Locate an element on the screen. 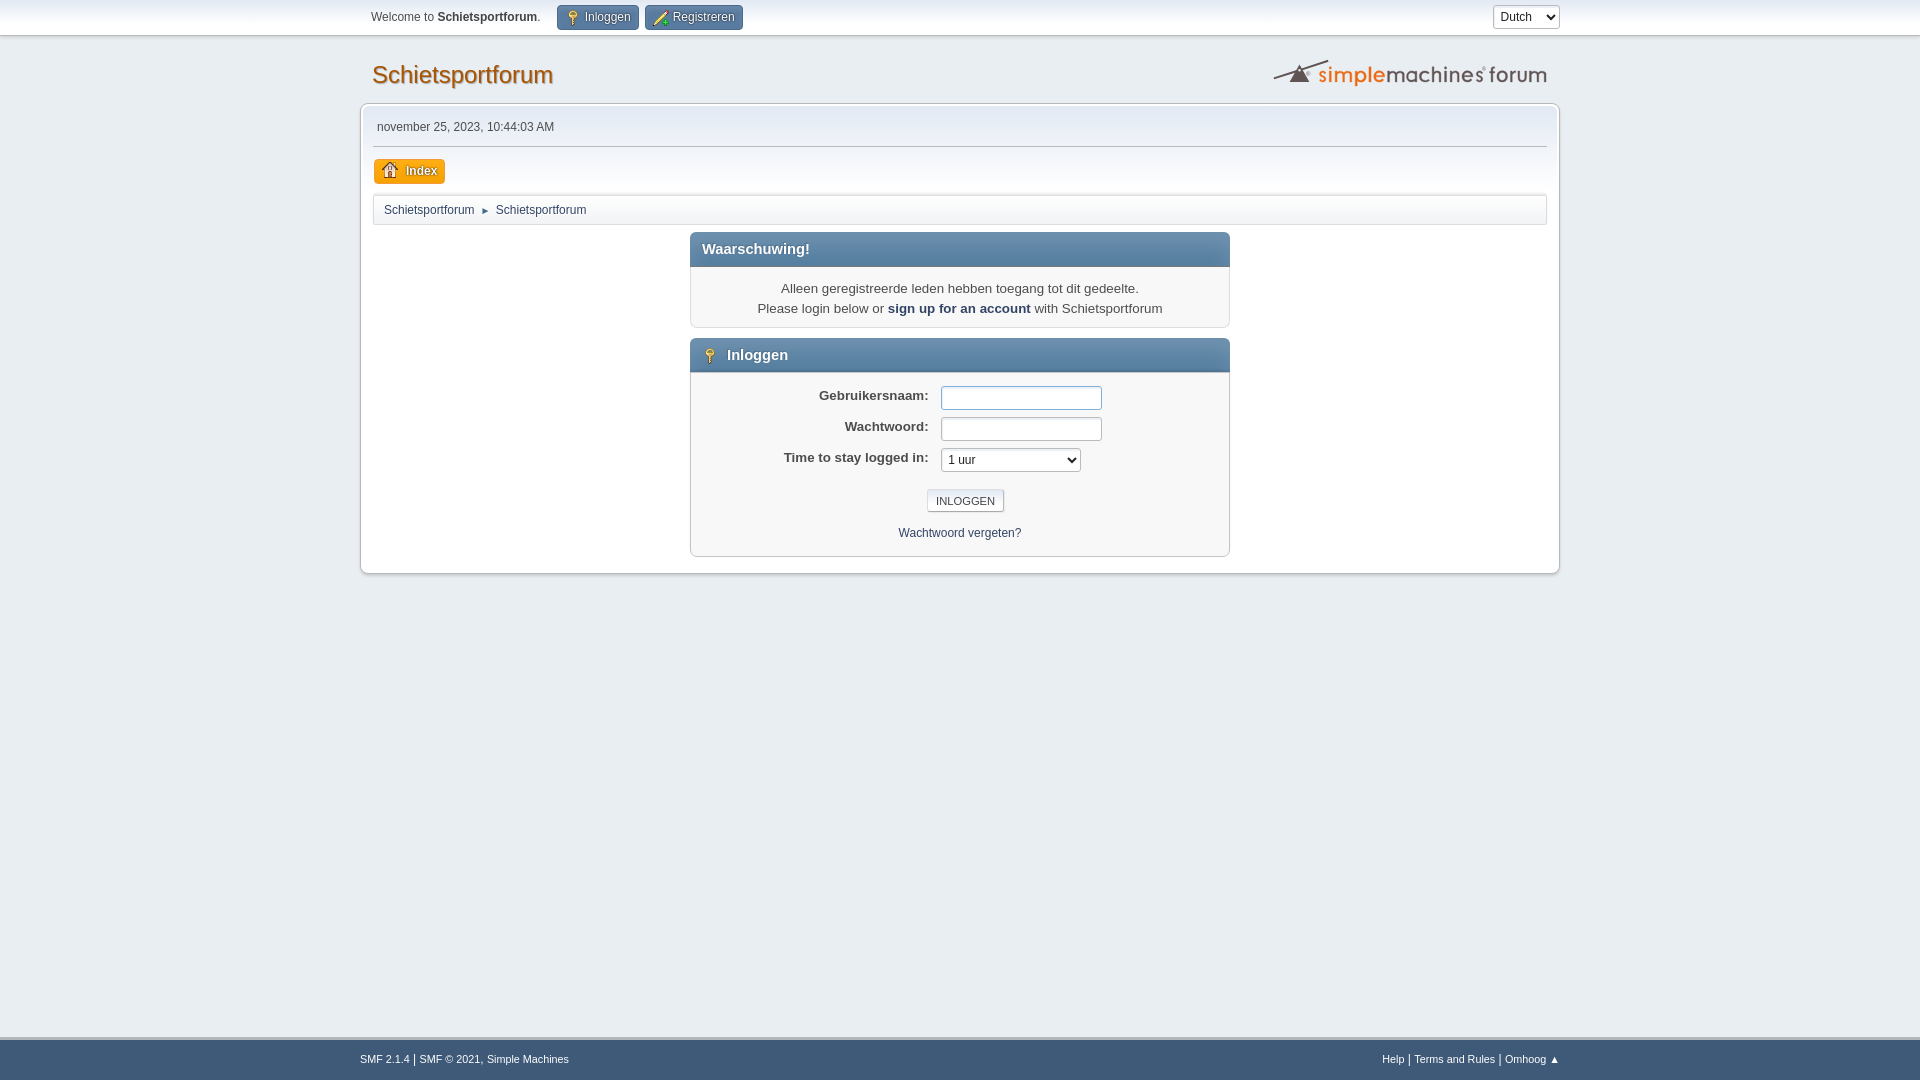 This screenshot has height=1080, width=1920. Inloggen is located at coordinates (966, 501).